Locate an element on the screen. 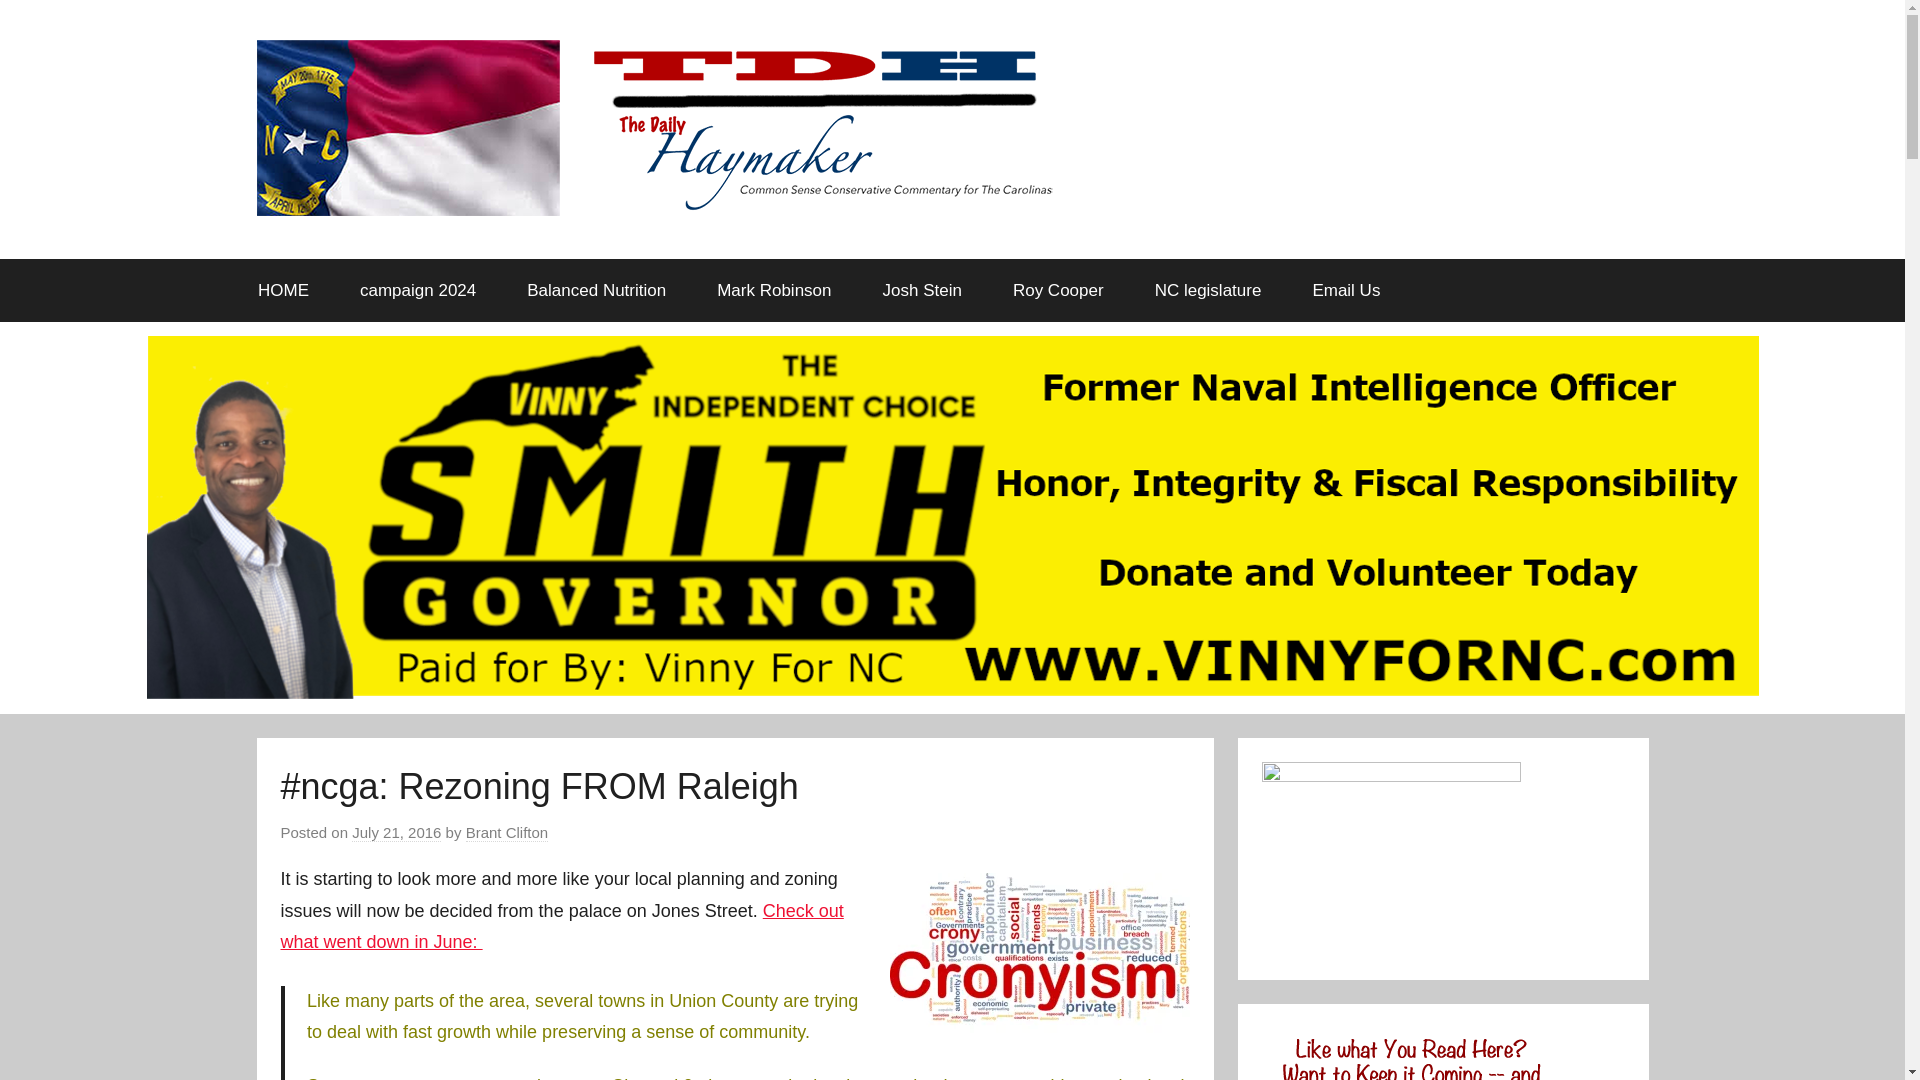 This screenshot has height=1080, width=1920. View all posts by Brant Clifton is located at coordinates (508, 833).